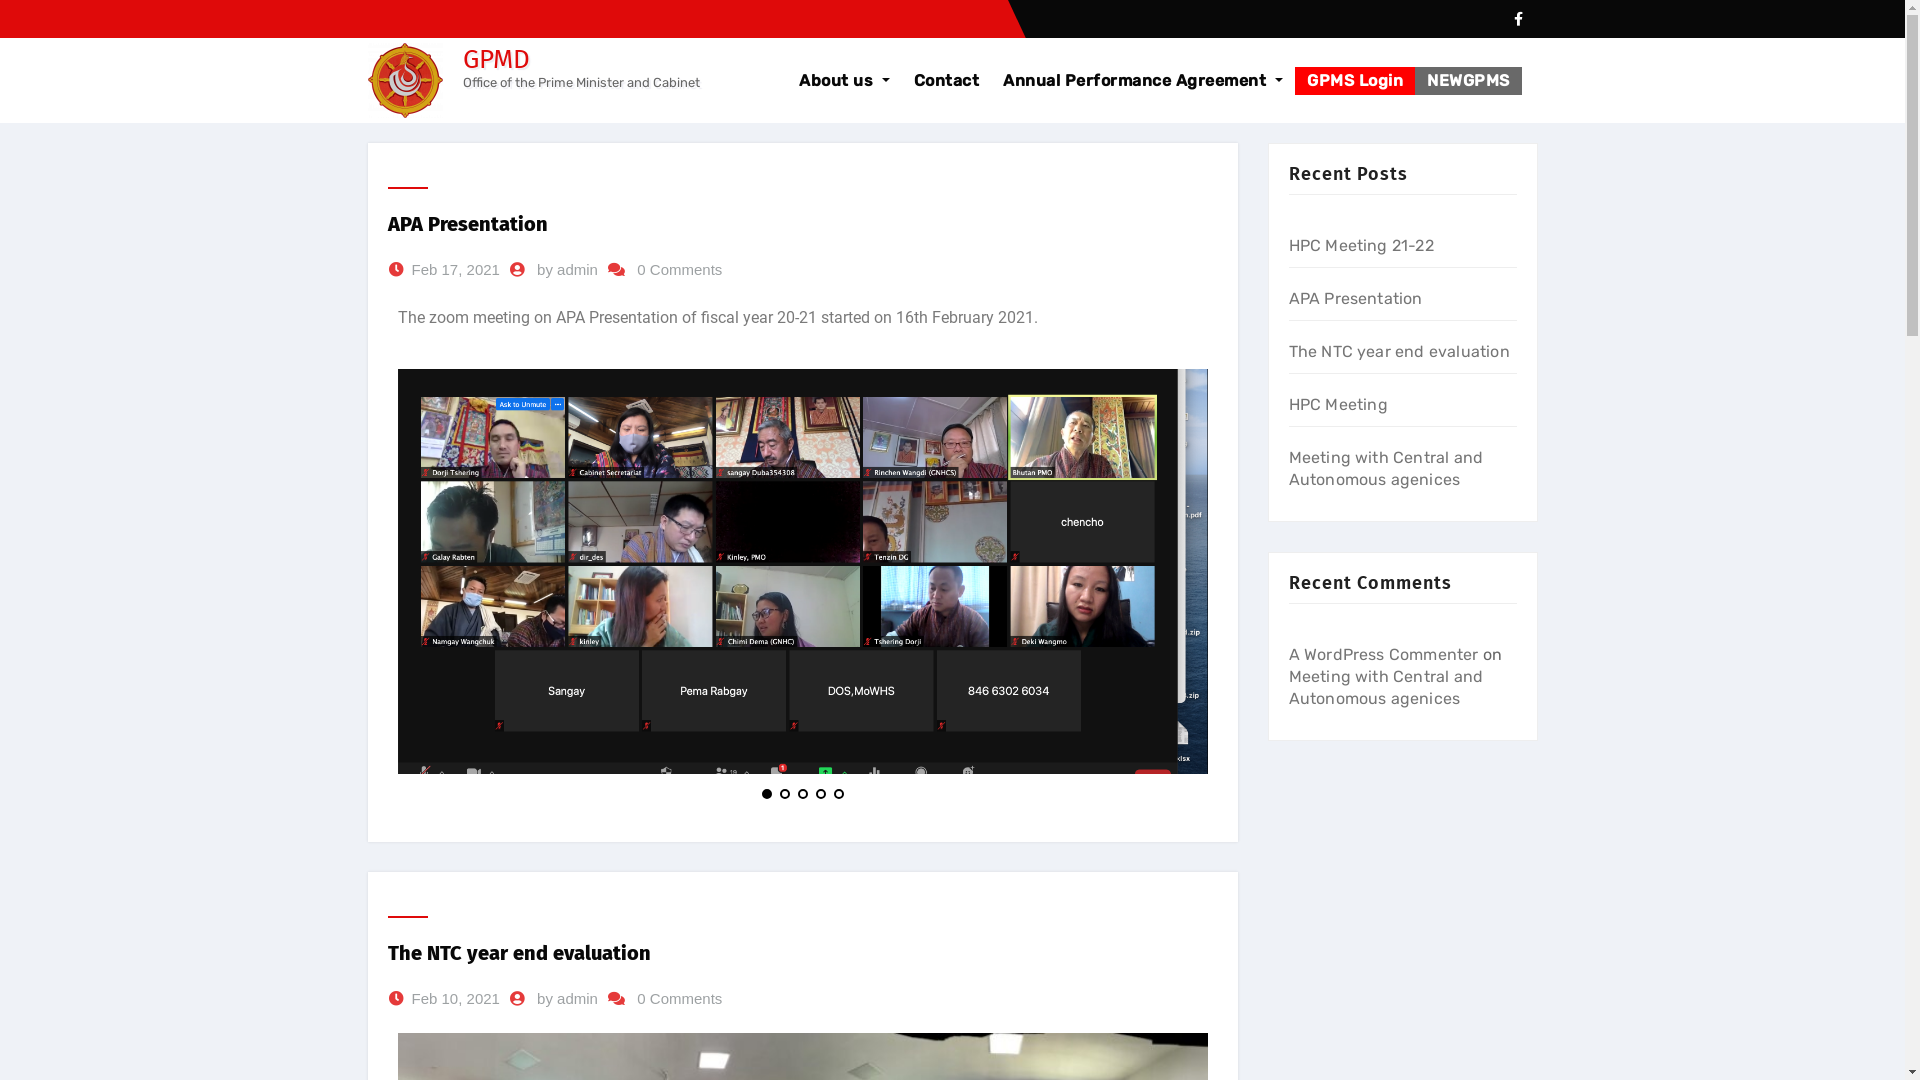 The image size is (1920, 1080). I want to click on APA Presentation, so click(468, 224).